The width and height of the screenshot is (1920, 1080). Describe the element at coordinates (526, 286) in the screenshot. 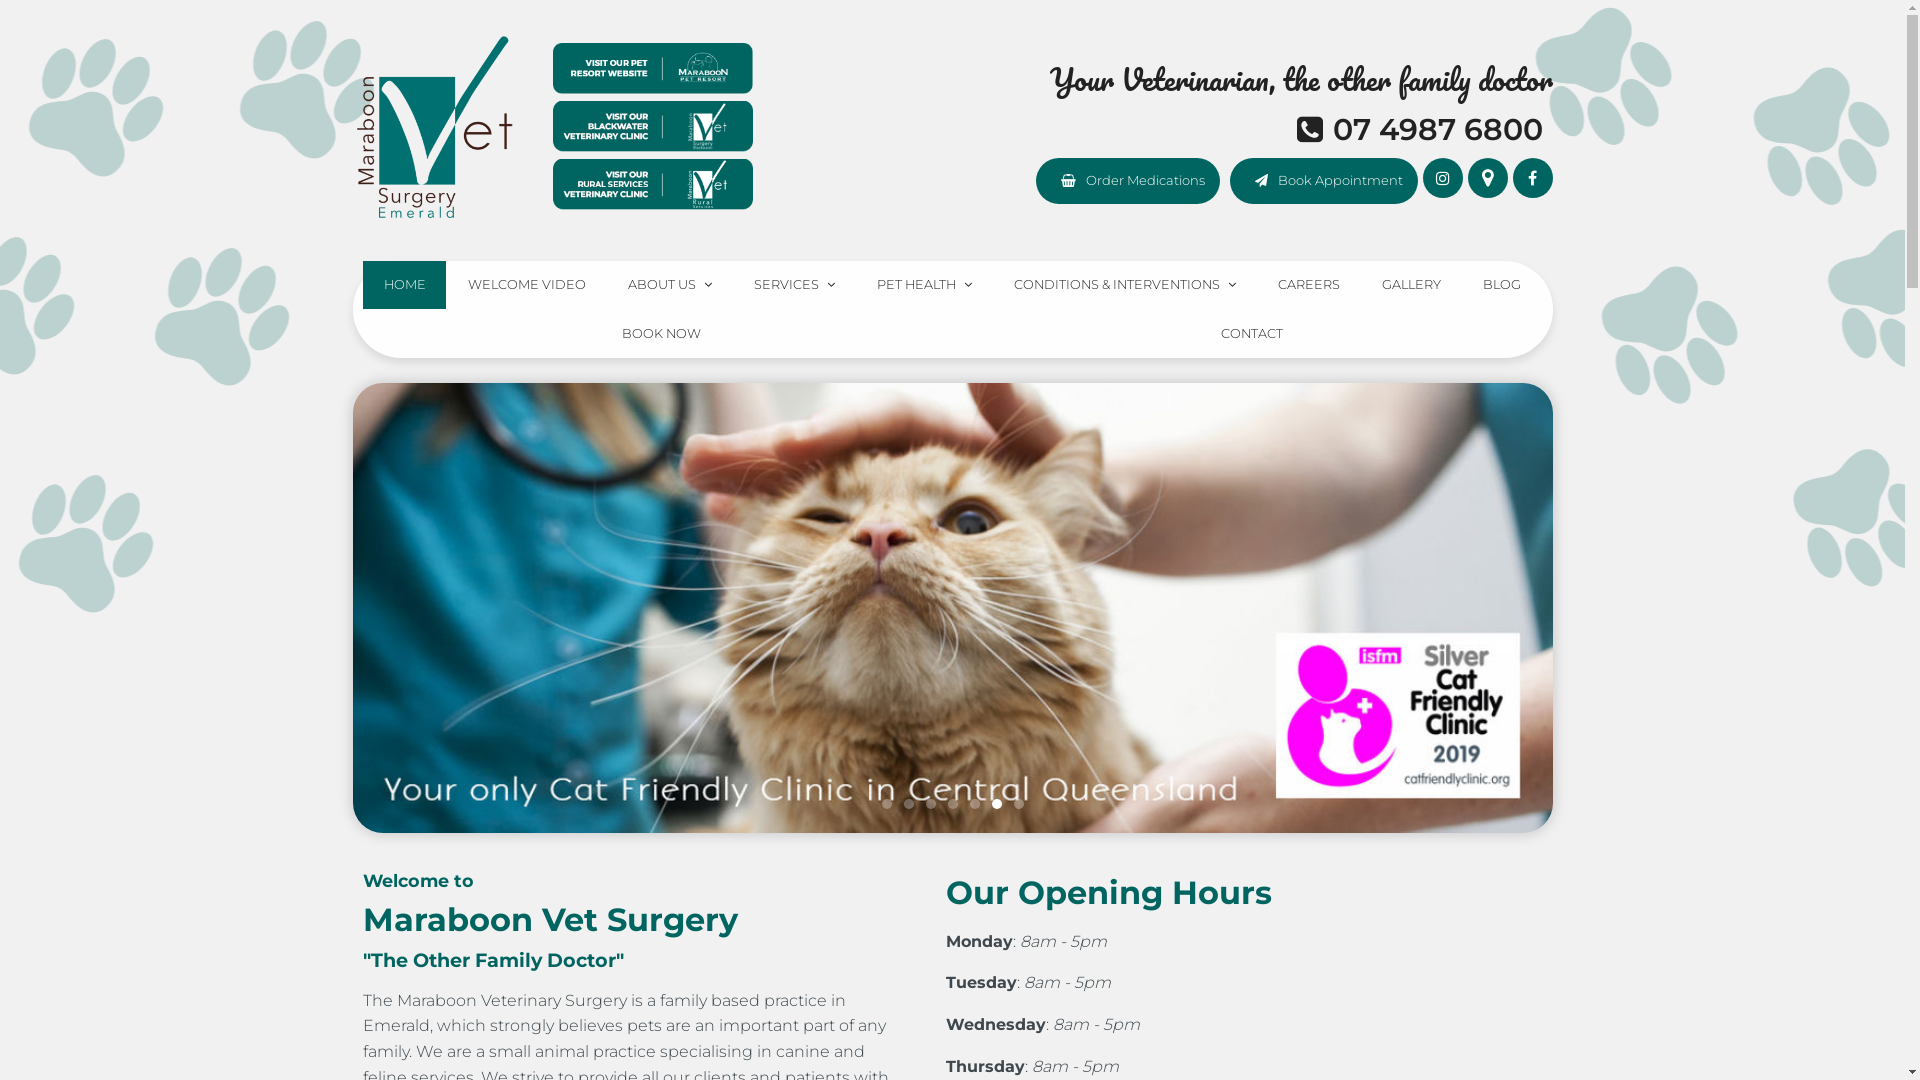

I see `WELCOME VIDEO` at that location.